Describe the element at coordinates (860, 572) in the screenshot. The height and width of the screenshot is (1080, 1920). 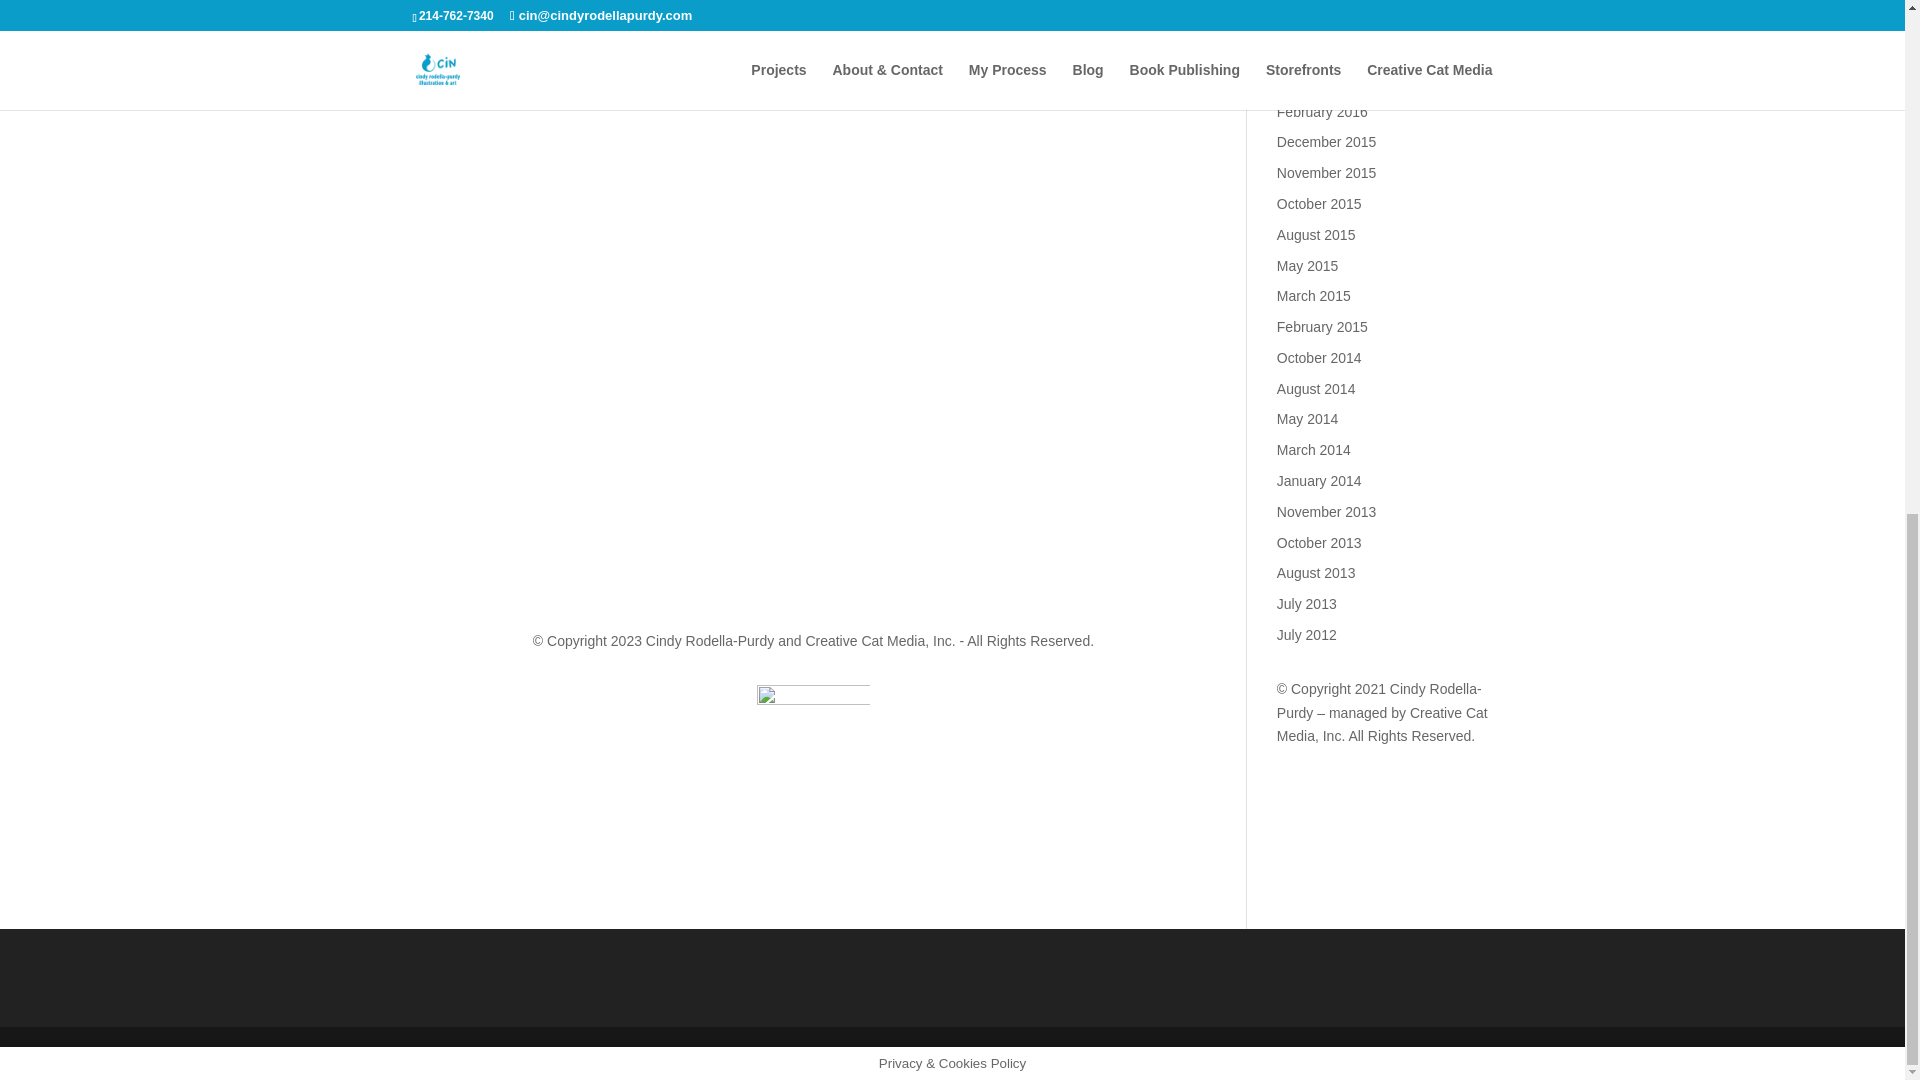
I see `Follow on LinkedIn` at that location.